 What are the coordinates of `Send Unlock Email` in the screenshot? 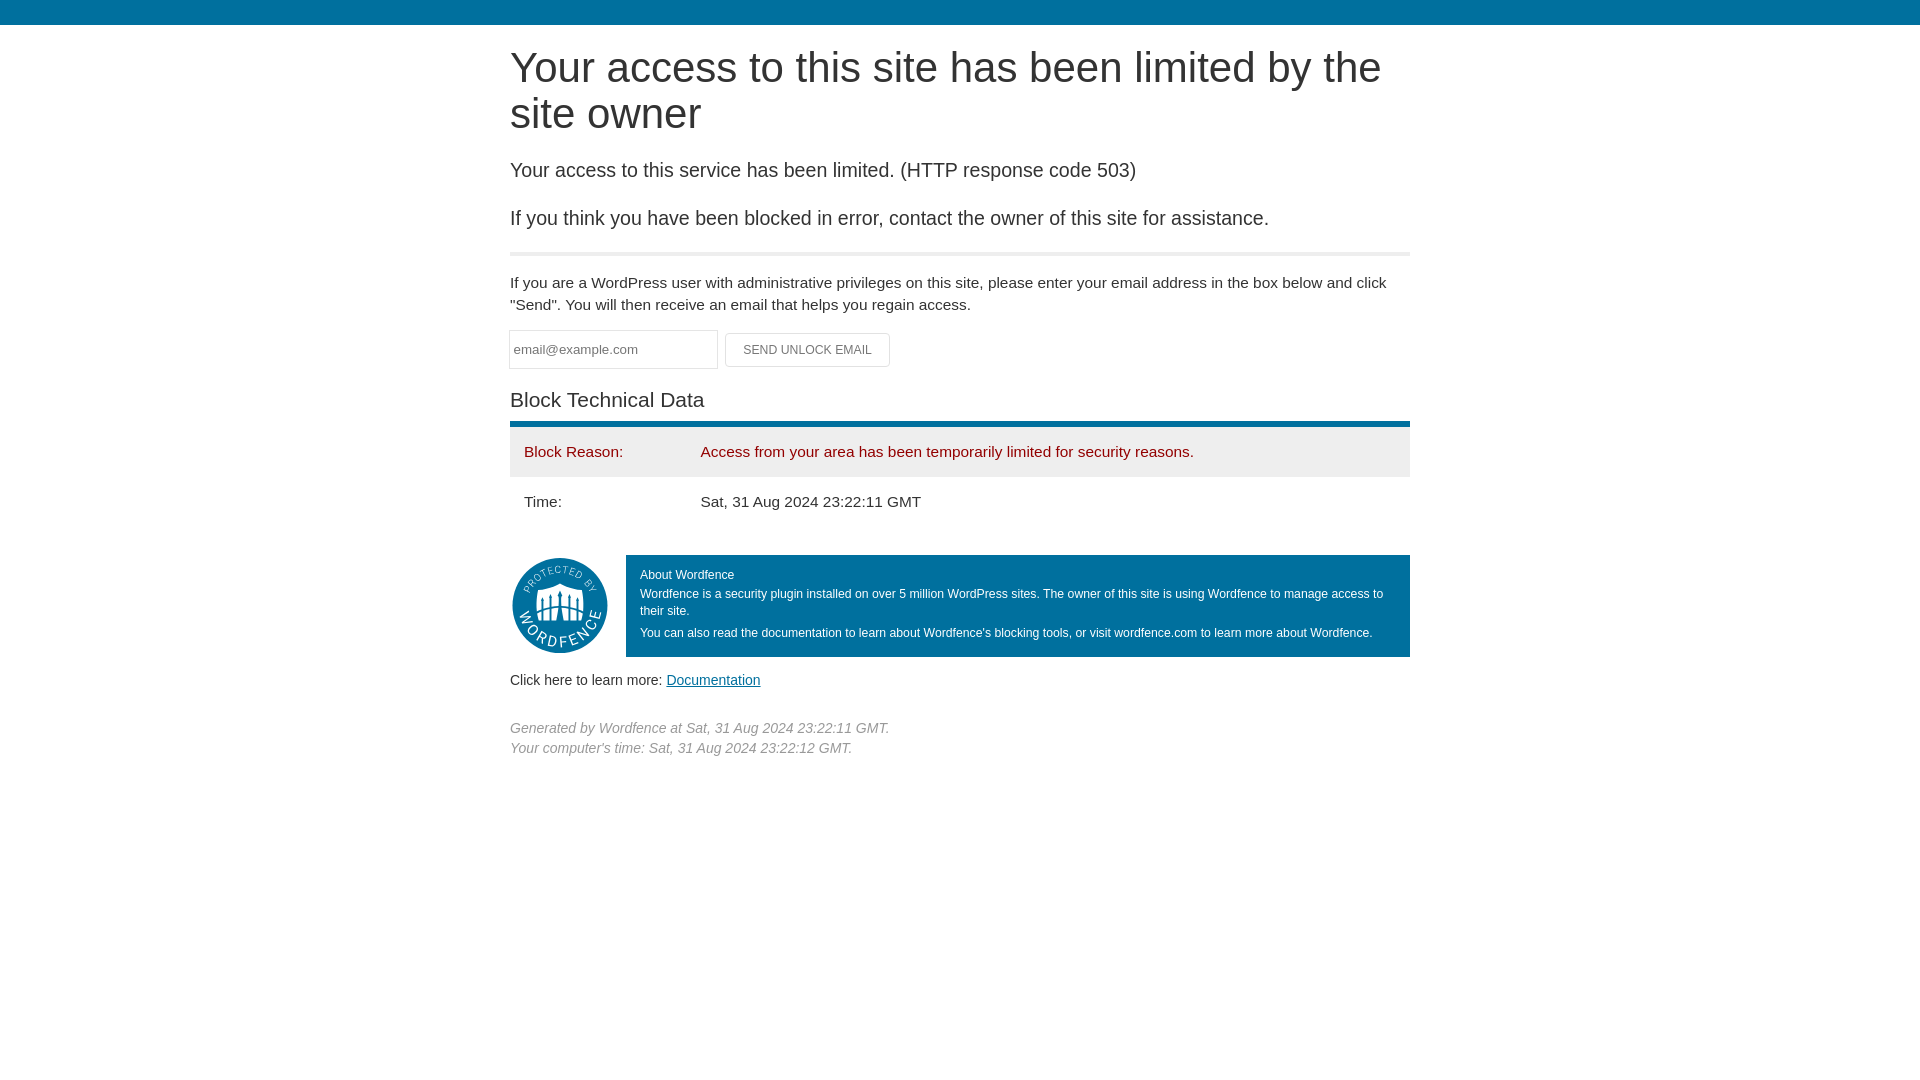 It's located at (808, 350).